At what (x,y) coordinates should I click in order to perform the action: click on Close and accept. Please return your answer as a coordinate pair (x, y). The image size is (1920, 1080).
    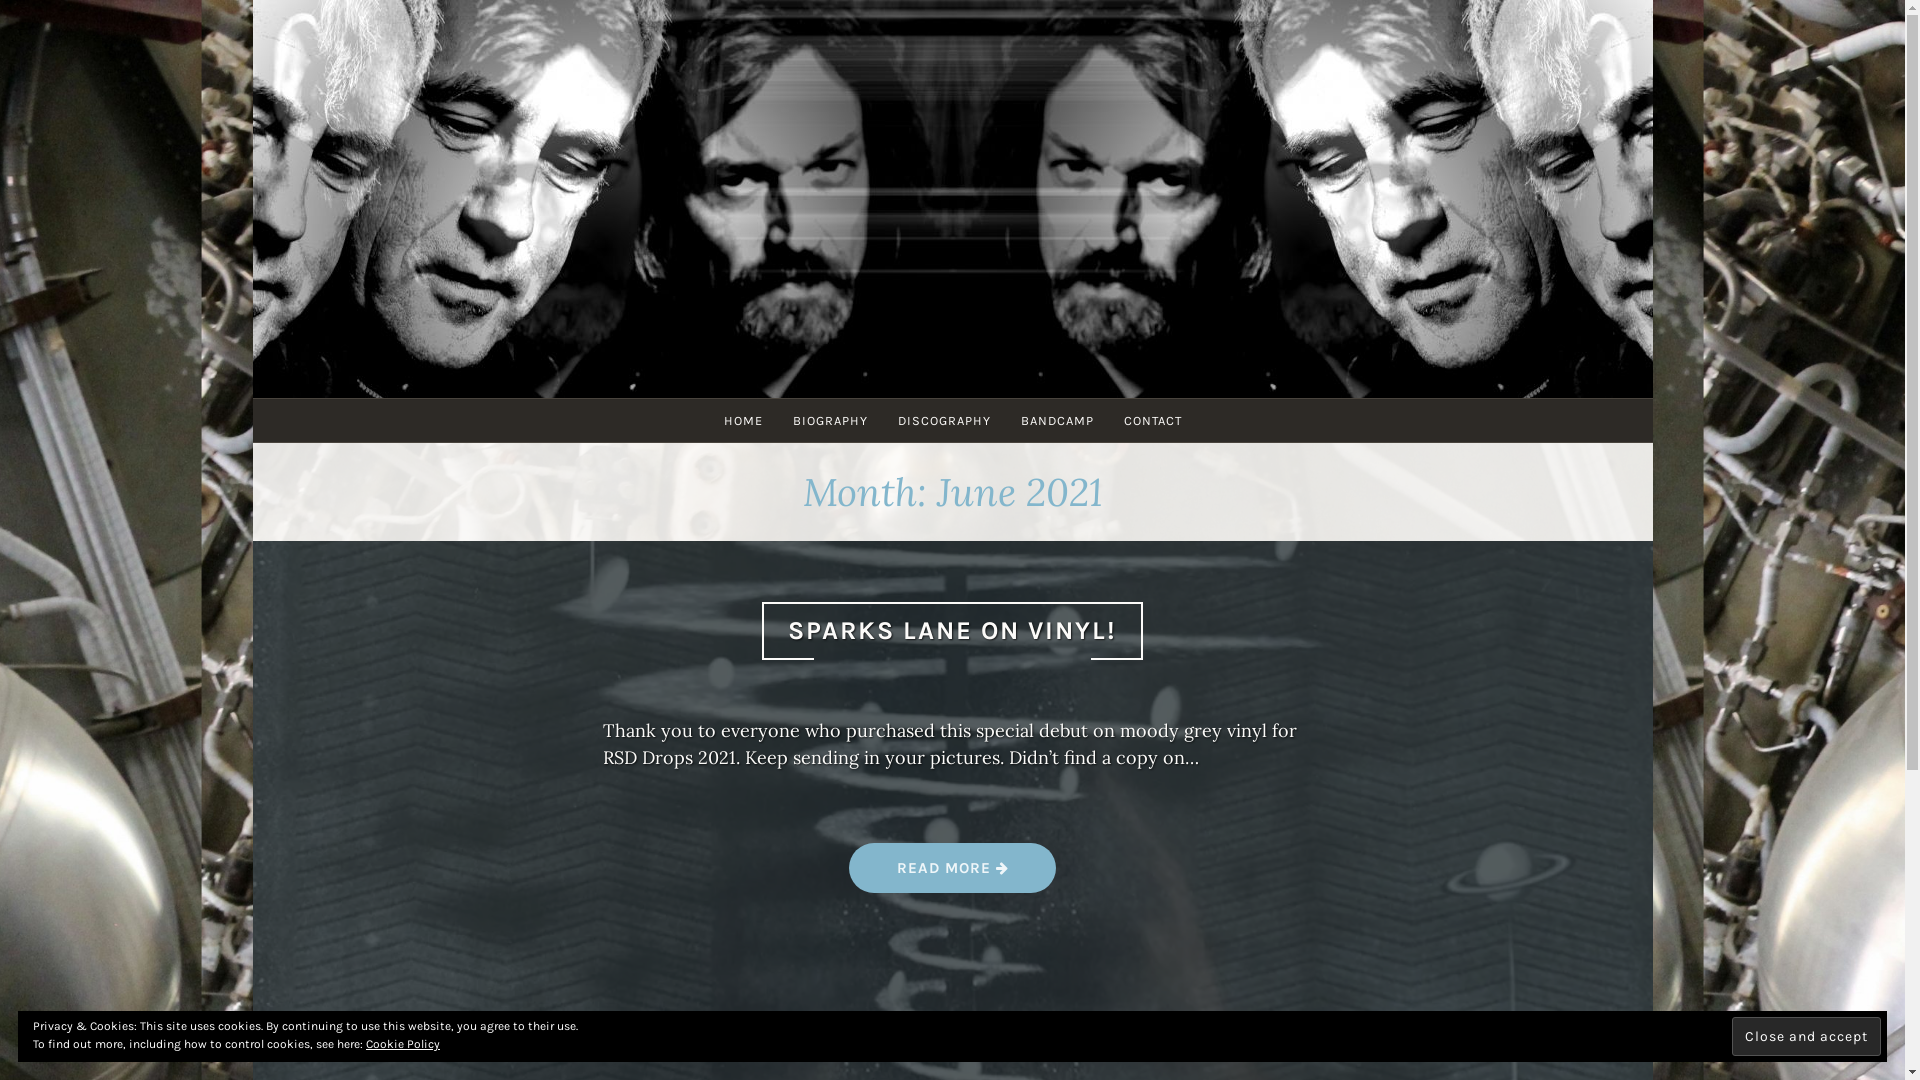
    Looking at the image, I should click on (1806, 1036).